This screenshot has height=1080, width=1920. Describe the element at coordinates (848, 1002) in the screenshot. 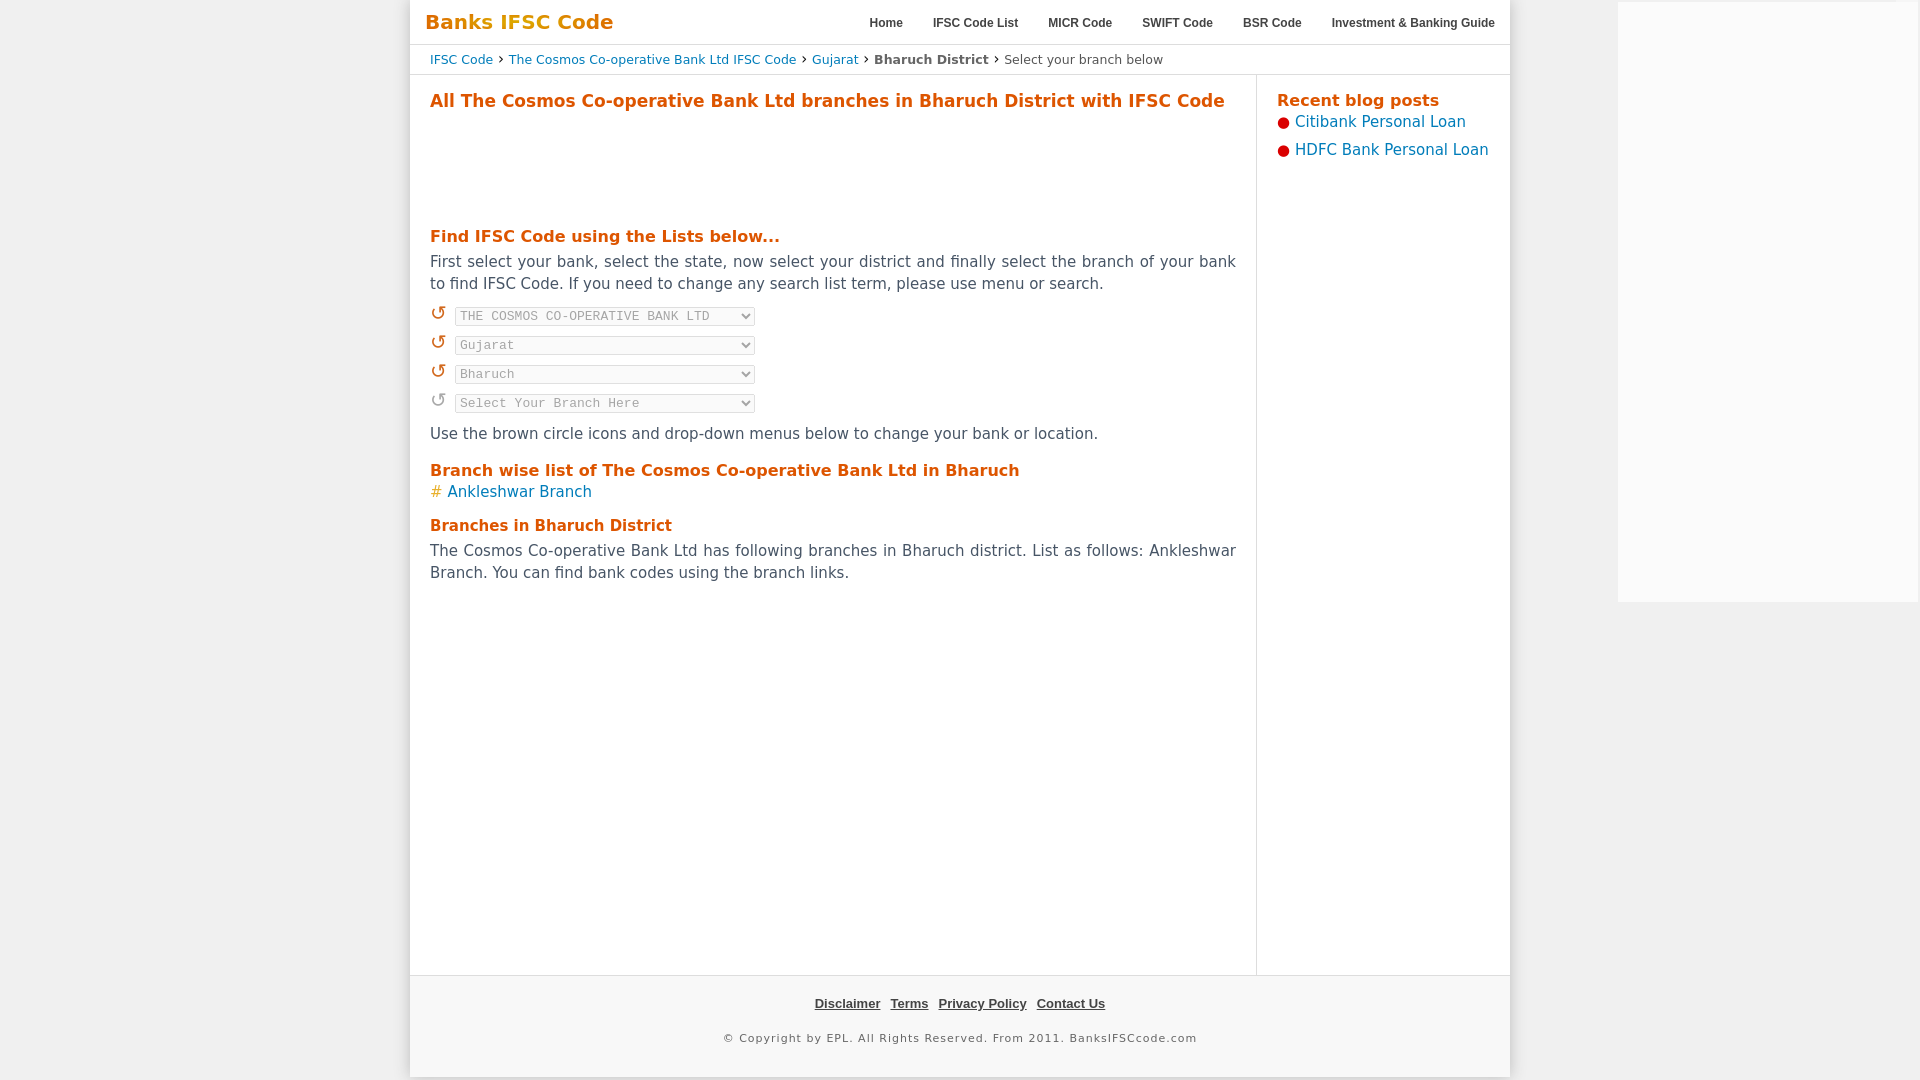

I see `Disclaimer` at that location.